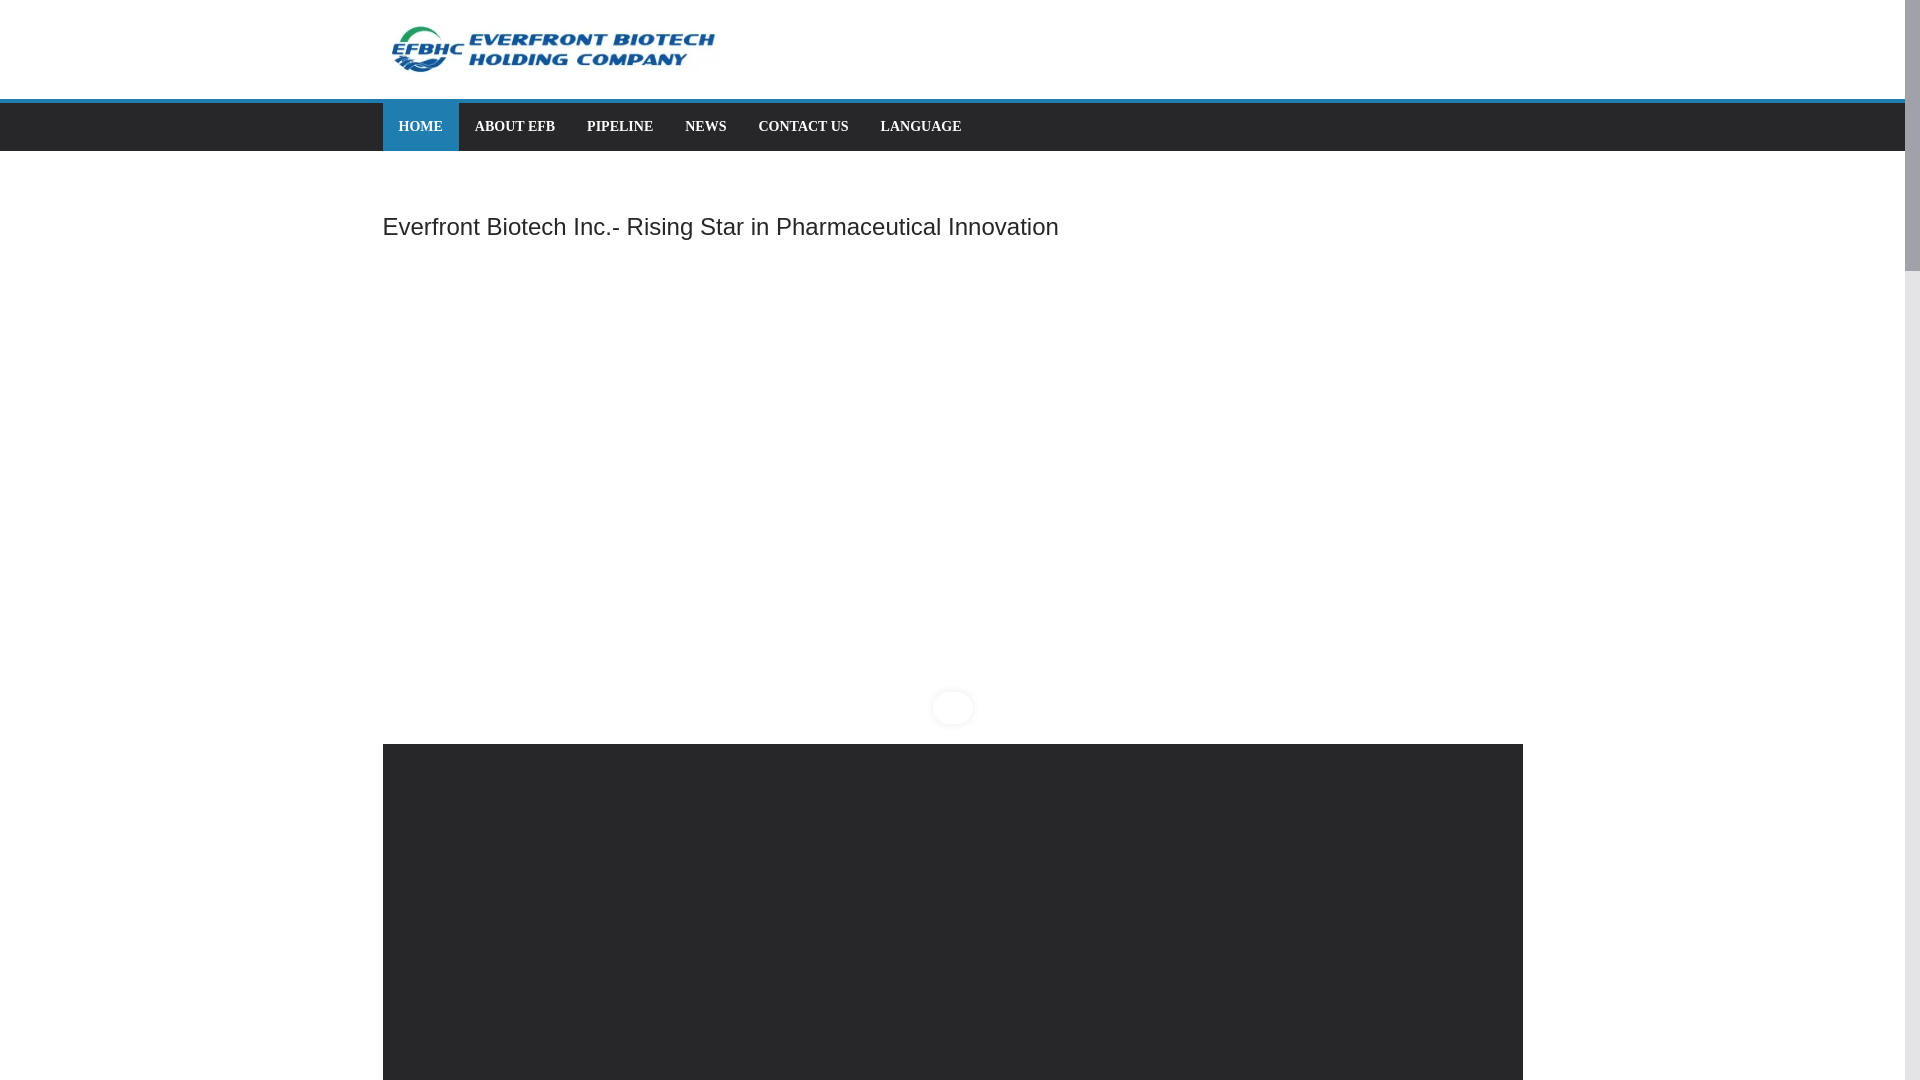 The height and width of the screenshot is (1080, 1920). I want to click on PIPELINE, so click(620, 127).